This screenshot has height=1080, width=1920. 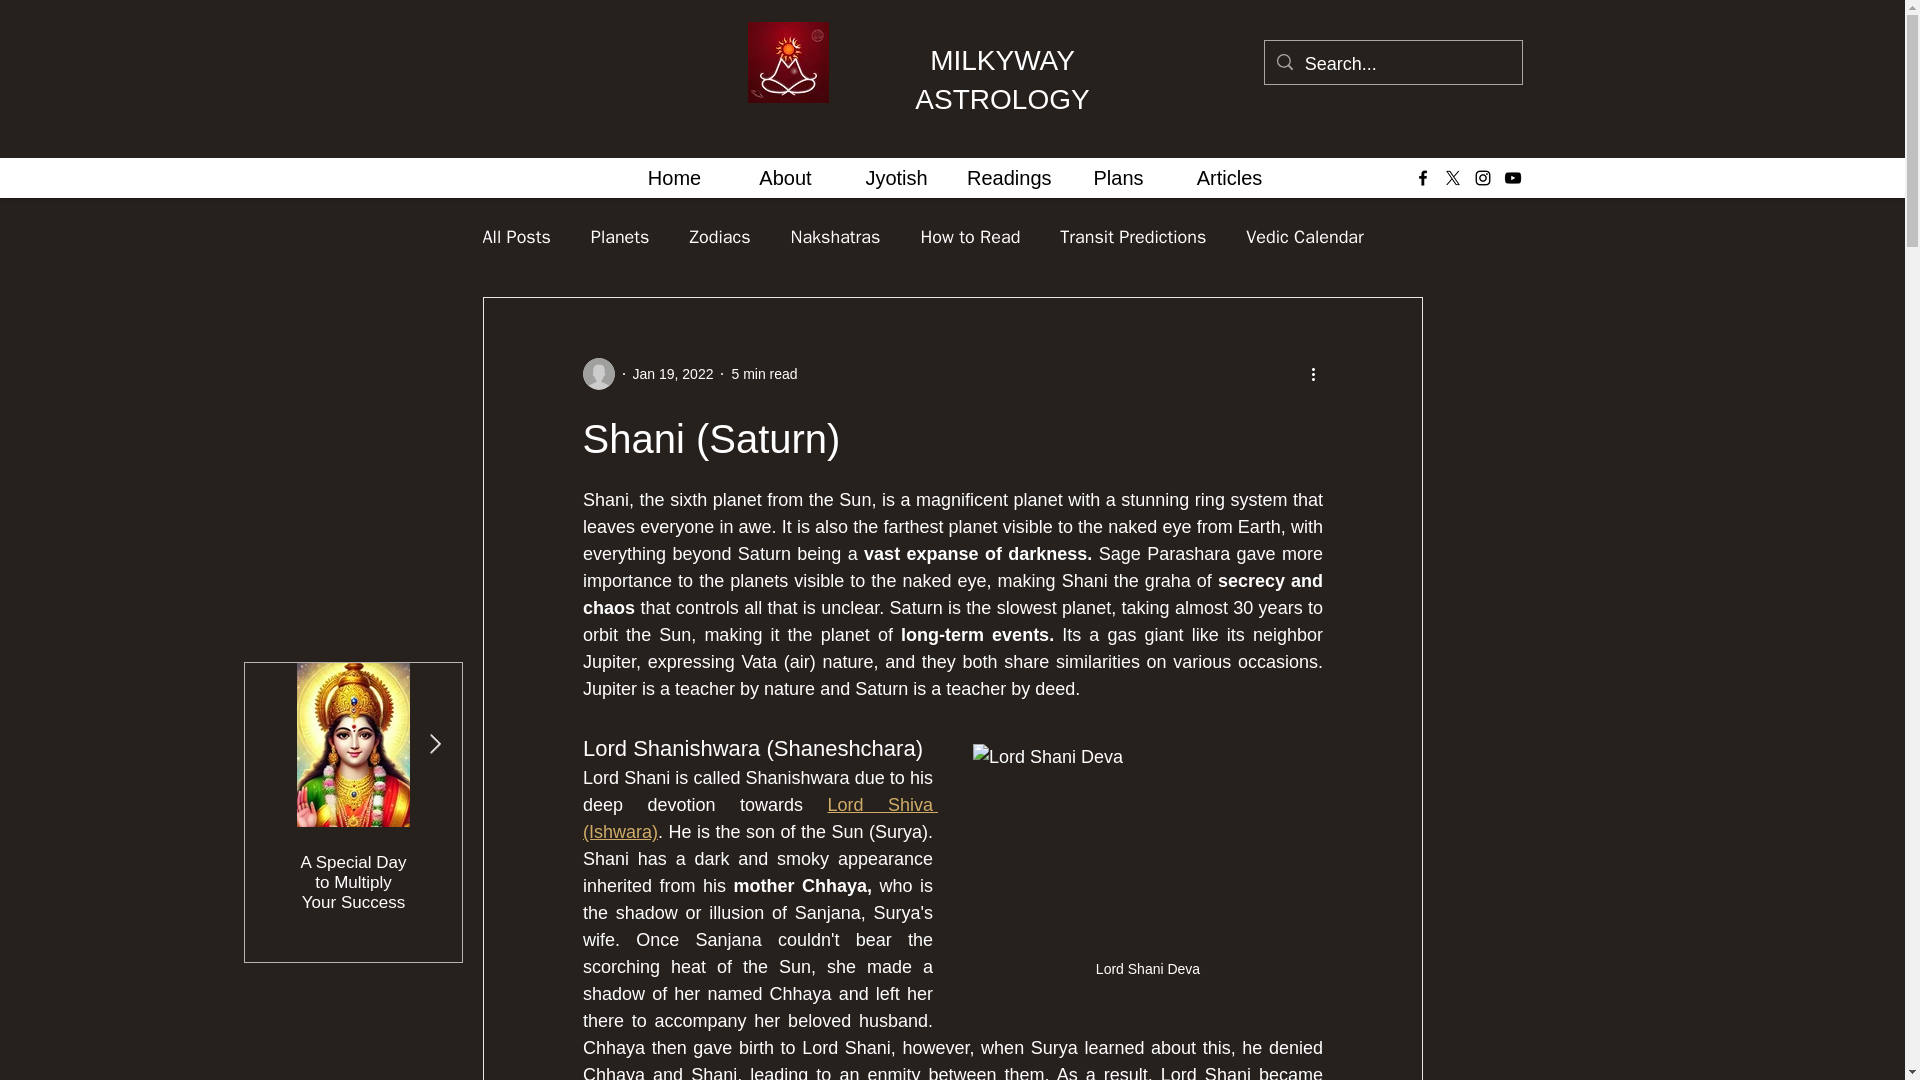 What do you see at coordinates (969, 236) in the screenshot?
I see `How to Read` at bounding box center [969, 236].